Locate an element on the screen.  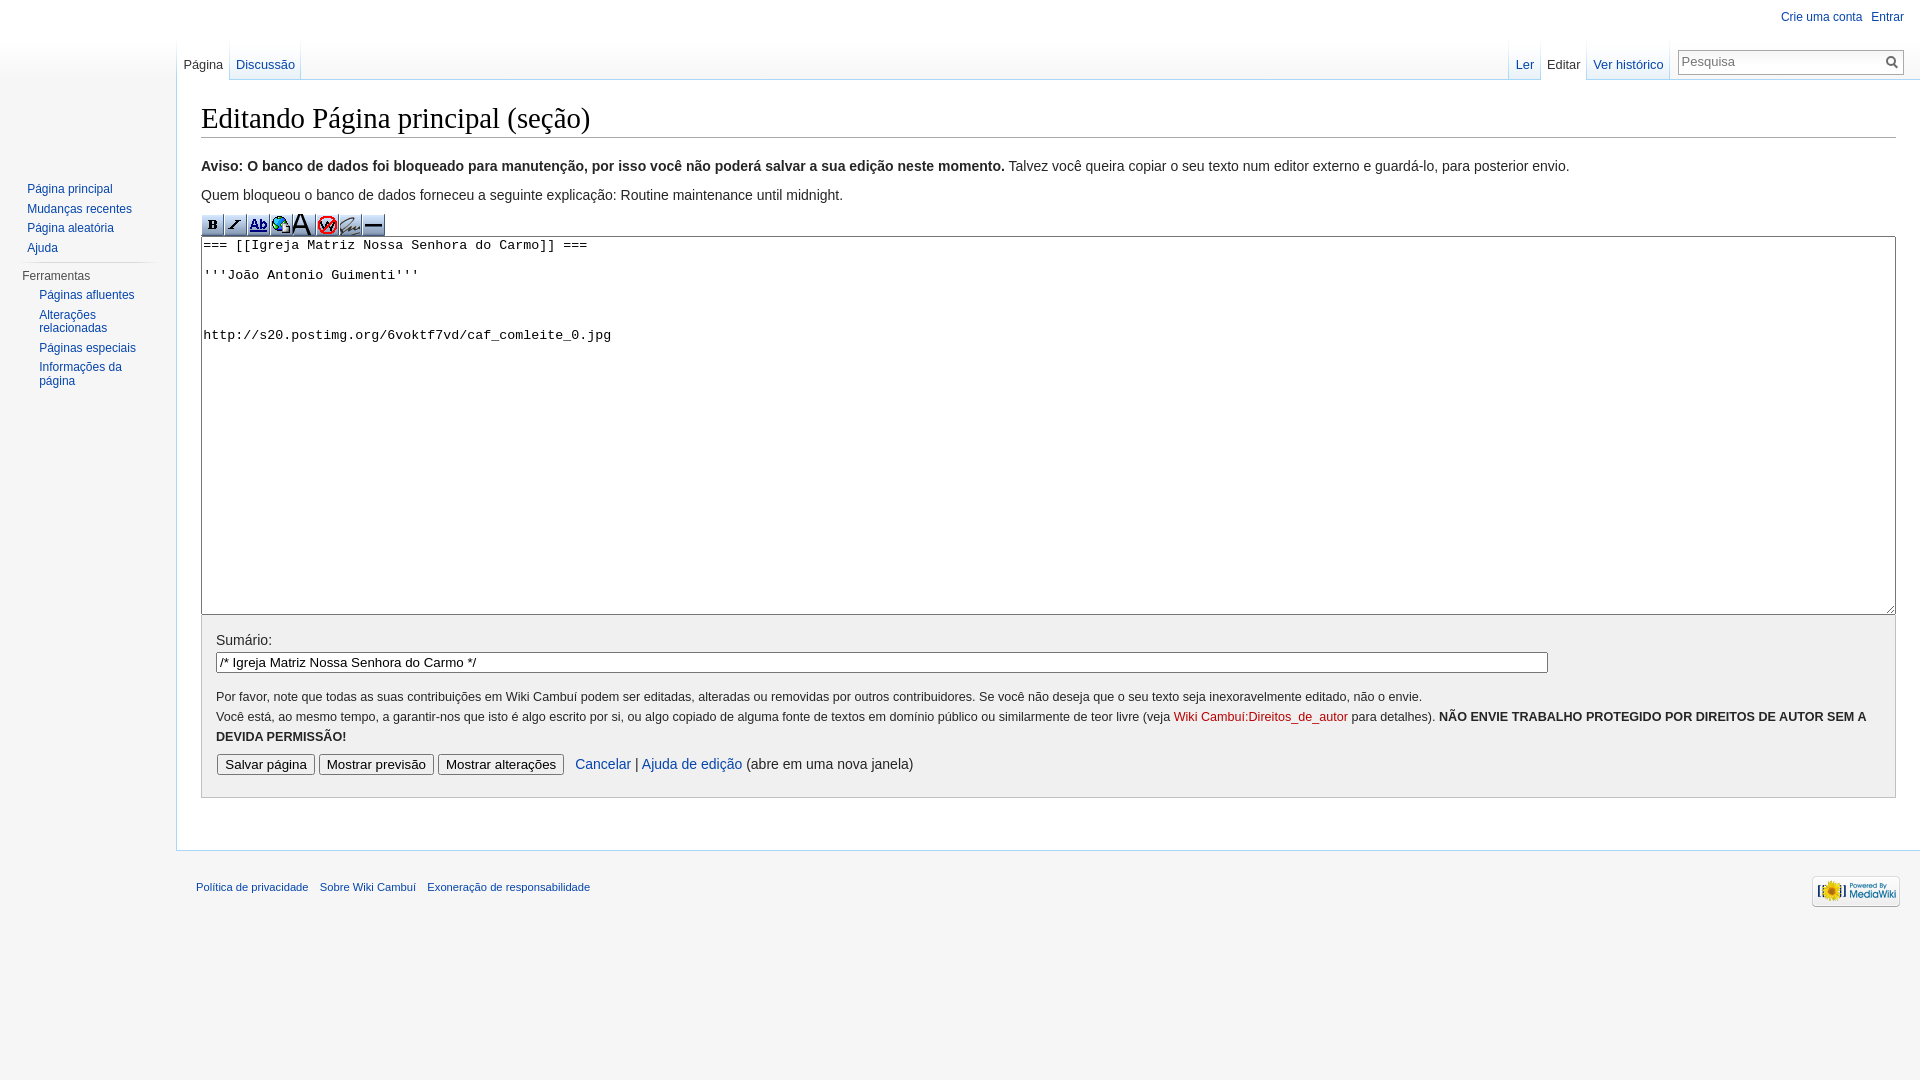
Cancelar is located at coordinates (603, 764).